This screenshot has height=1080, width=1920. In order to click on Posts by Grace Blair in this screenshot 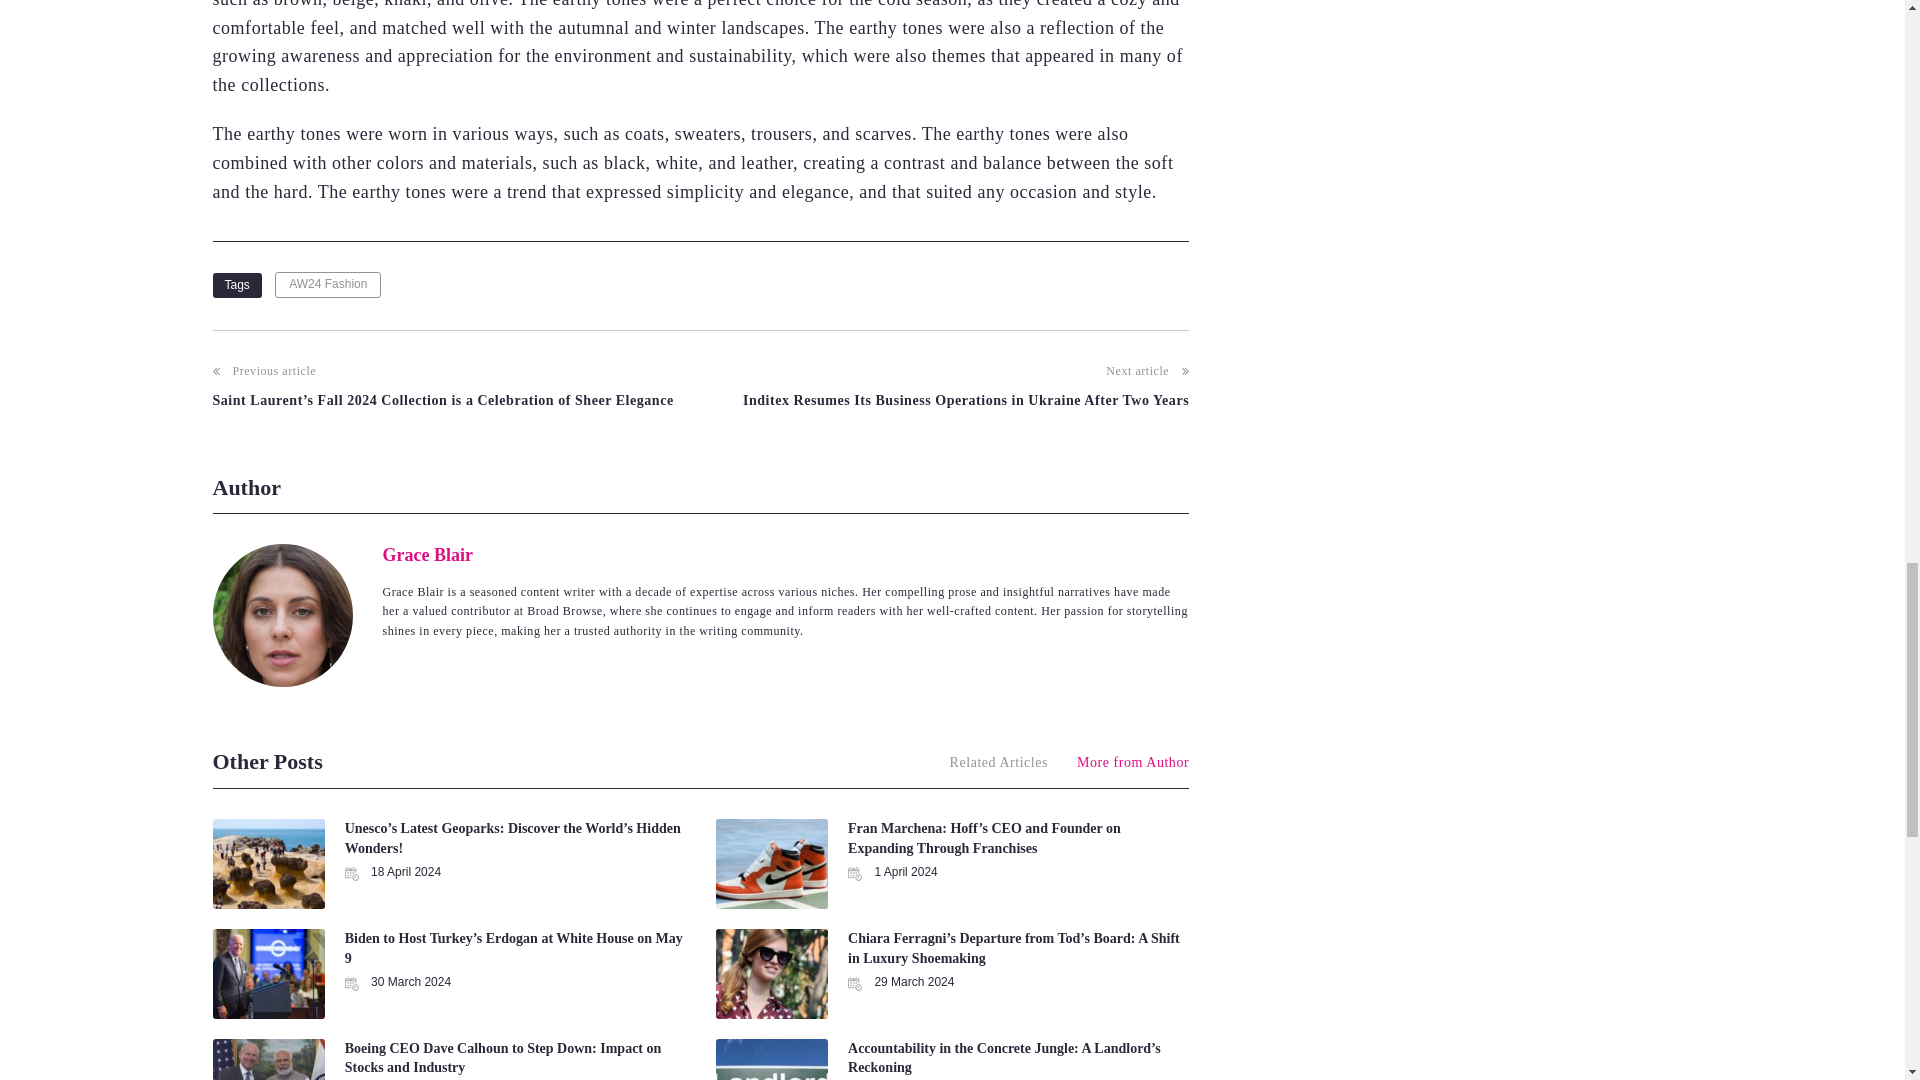, I will do `click(427, 554)`.